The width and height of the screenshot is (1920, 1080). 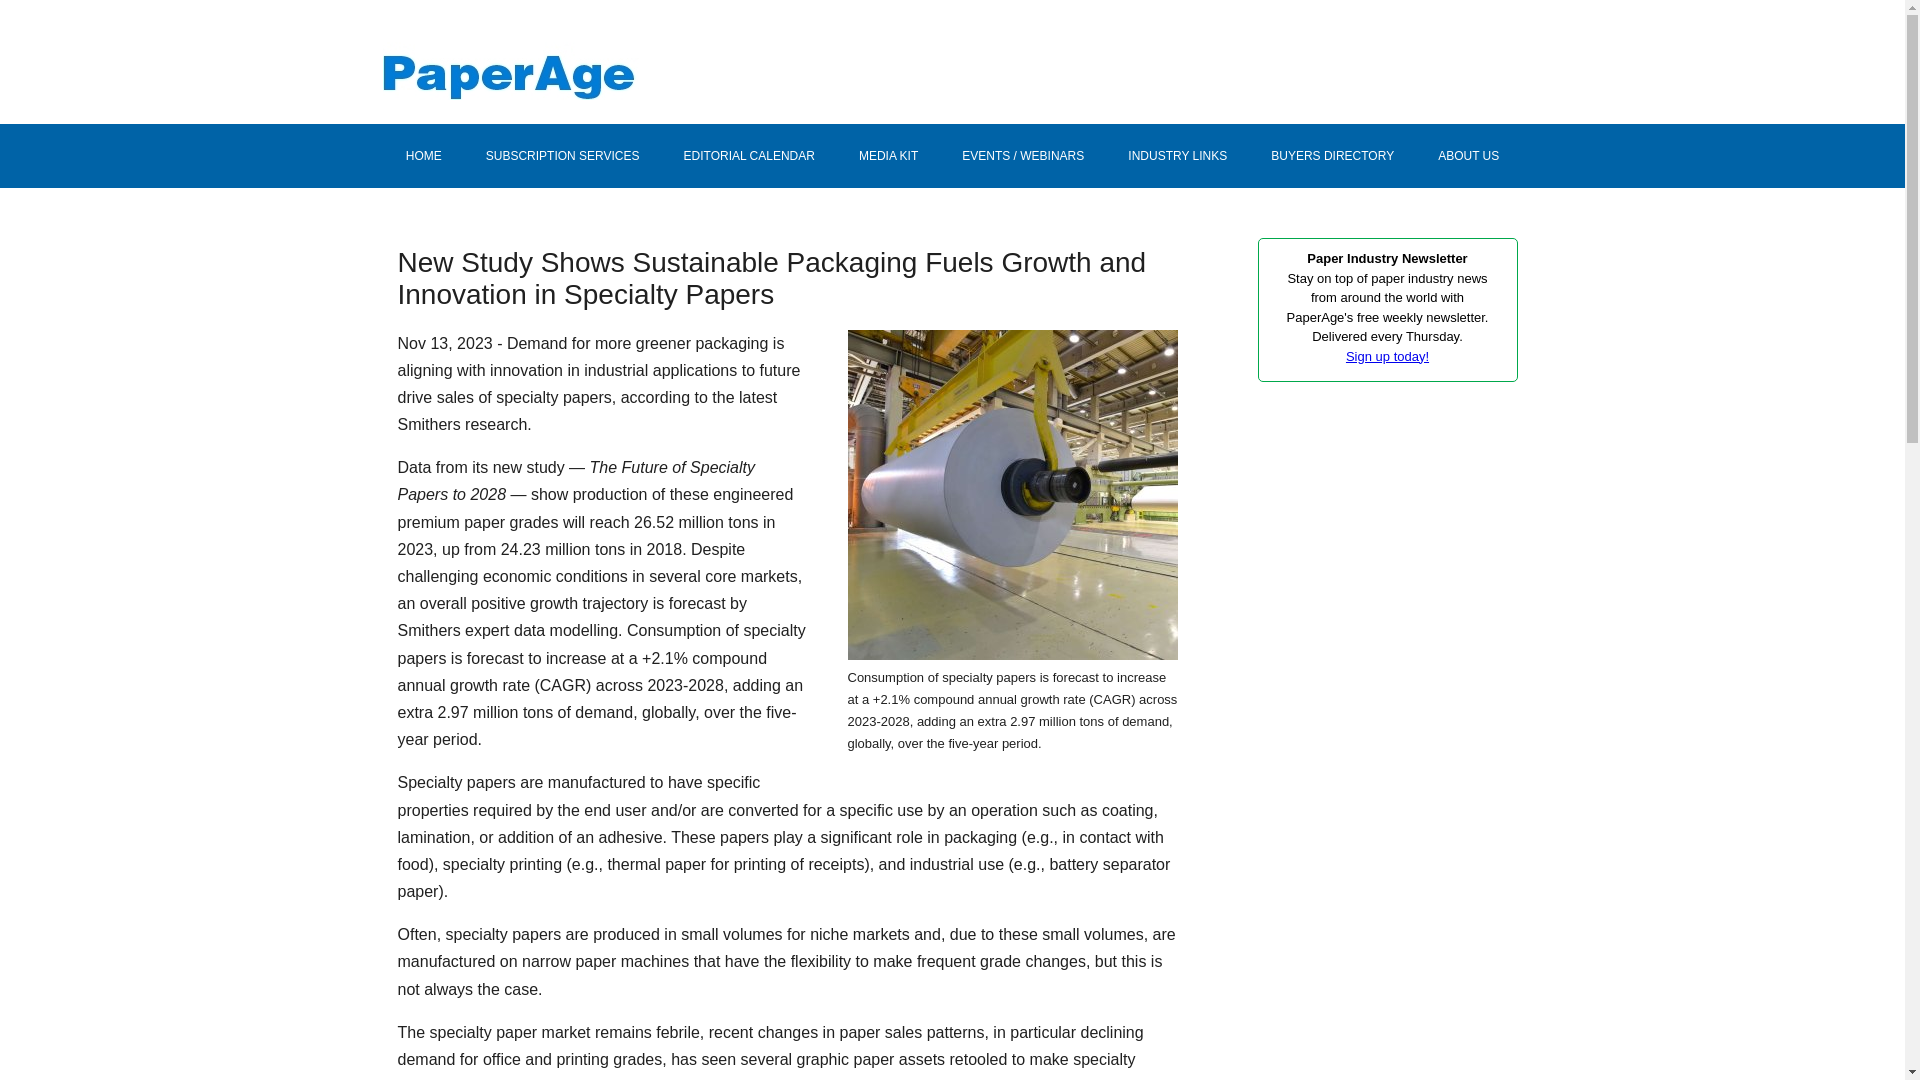 I want to click on SUBSCRIPTION SERVICES, so click(x=563, y=156).